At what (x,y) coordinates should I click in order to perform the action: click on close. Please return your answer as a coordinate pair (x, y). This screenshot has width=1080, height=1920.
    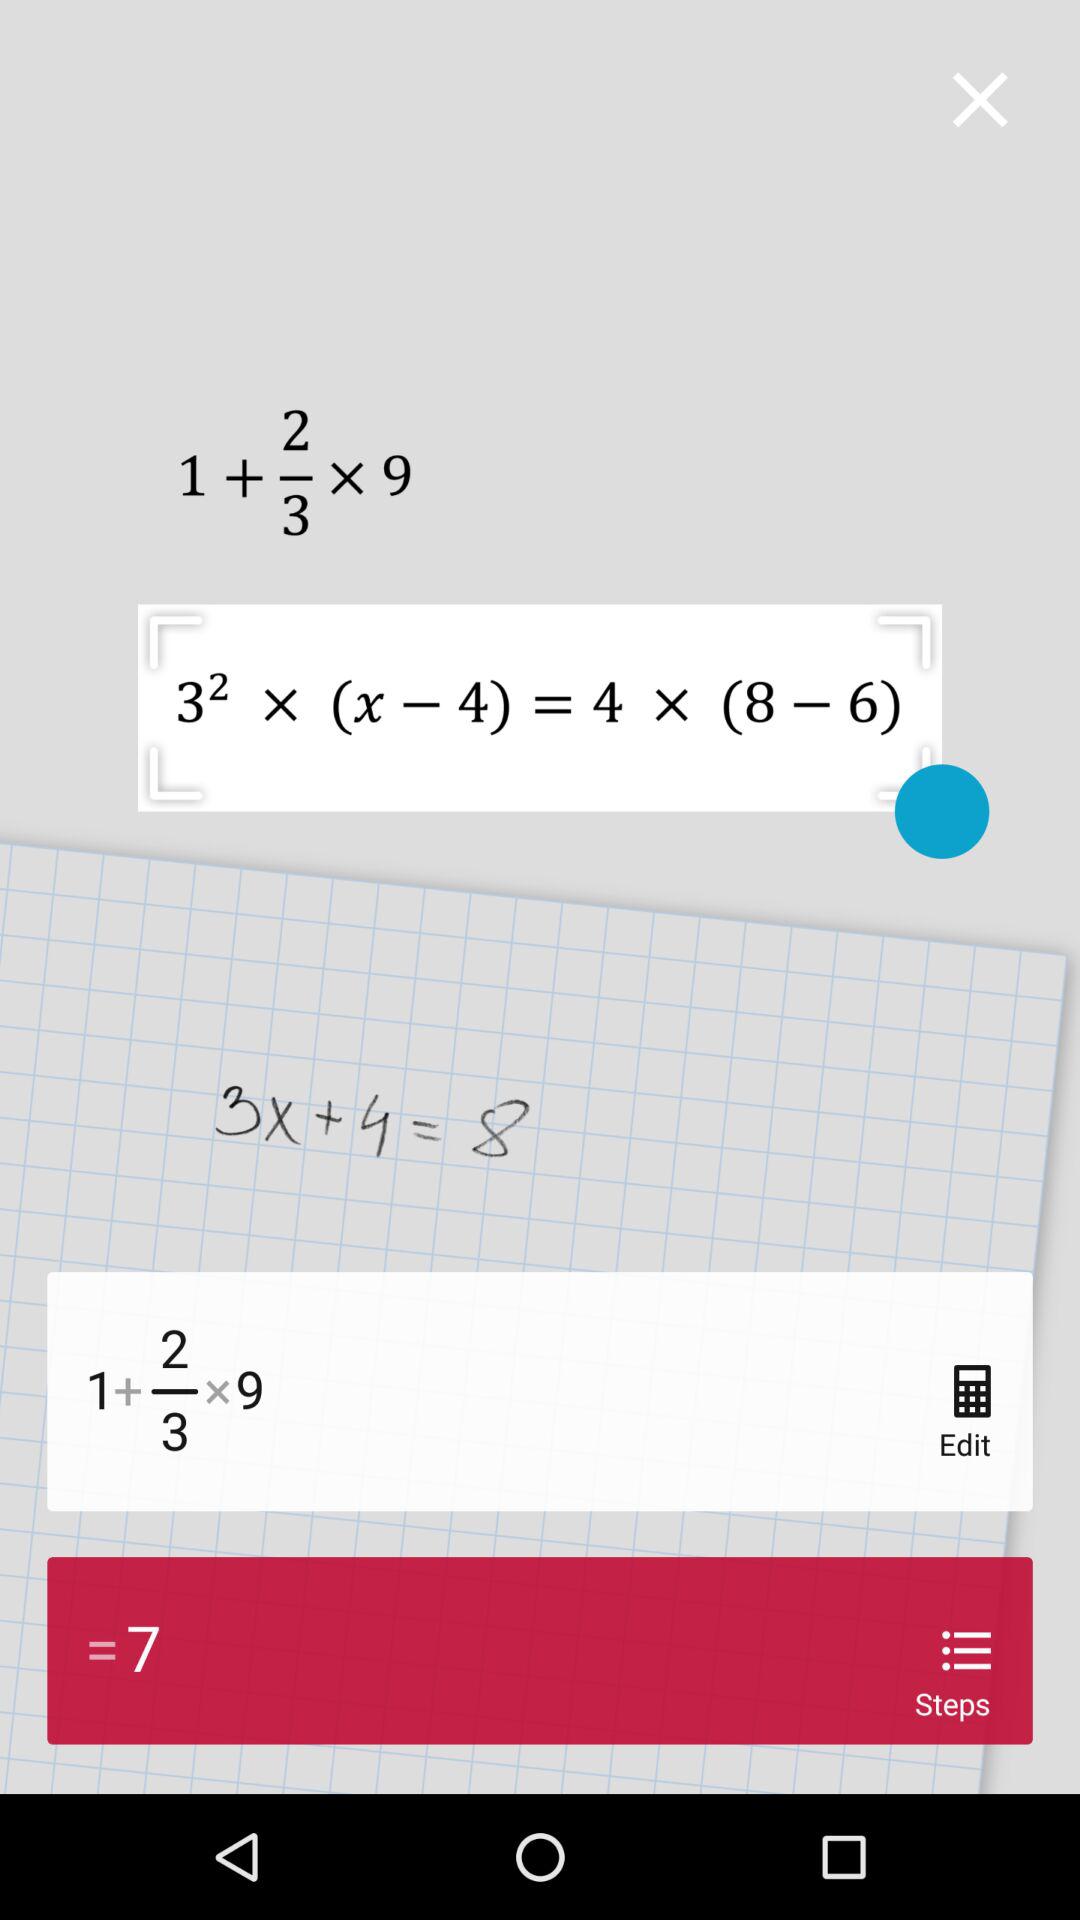
    Looking at the image, I should click on (980, 100).